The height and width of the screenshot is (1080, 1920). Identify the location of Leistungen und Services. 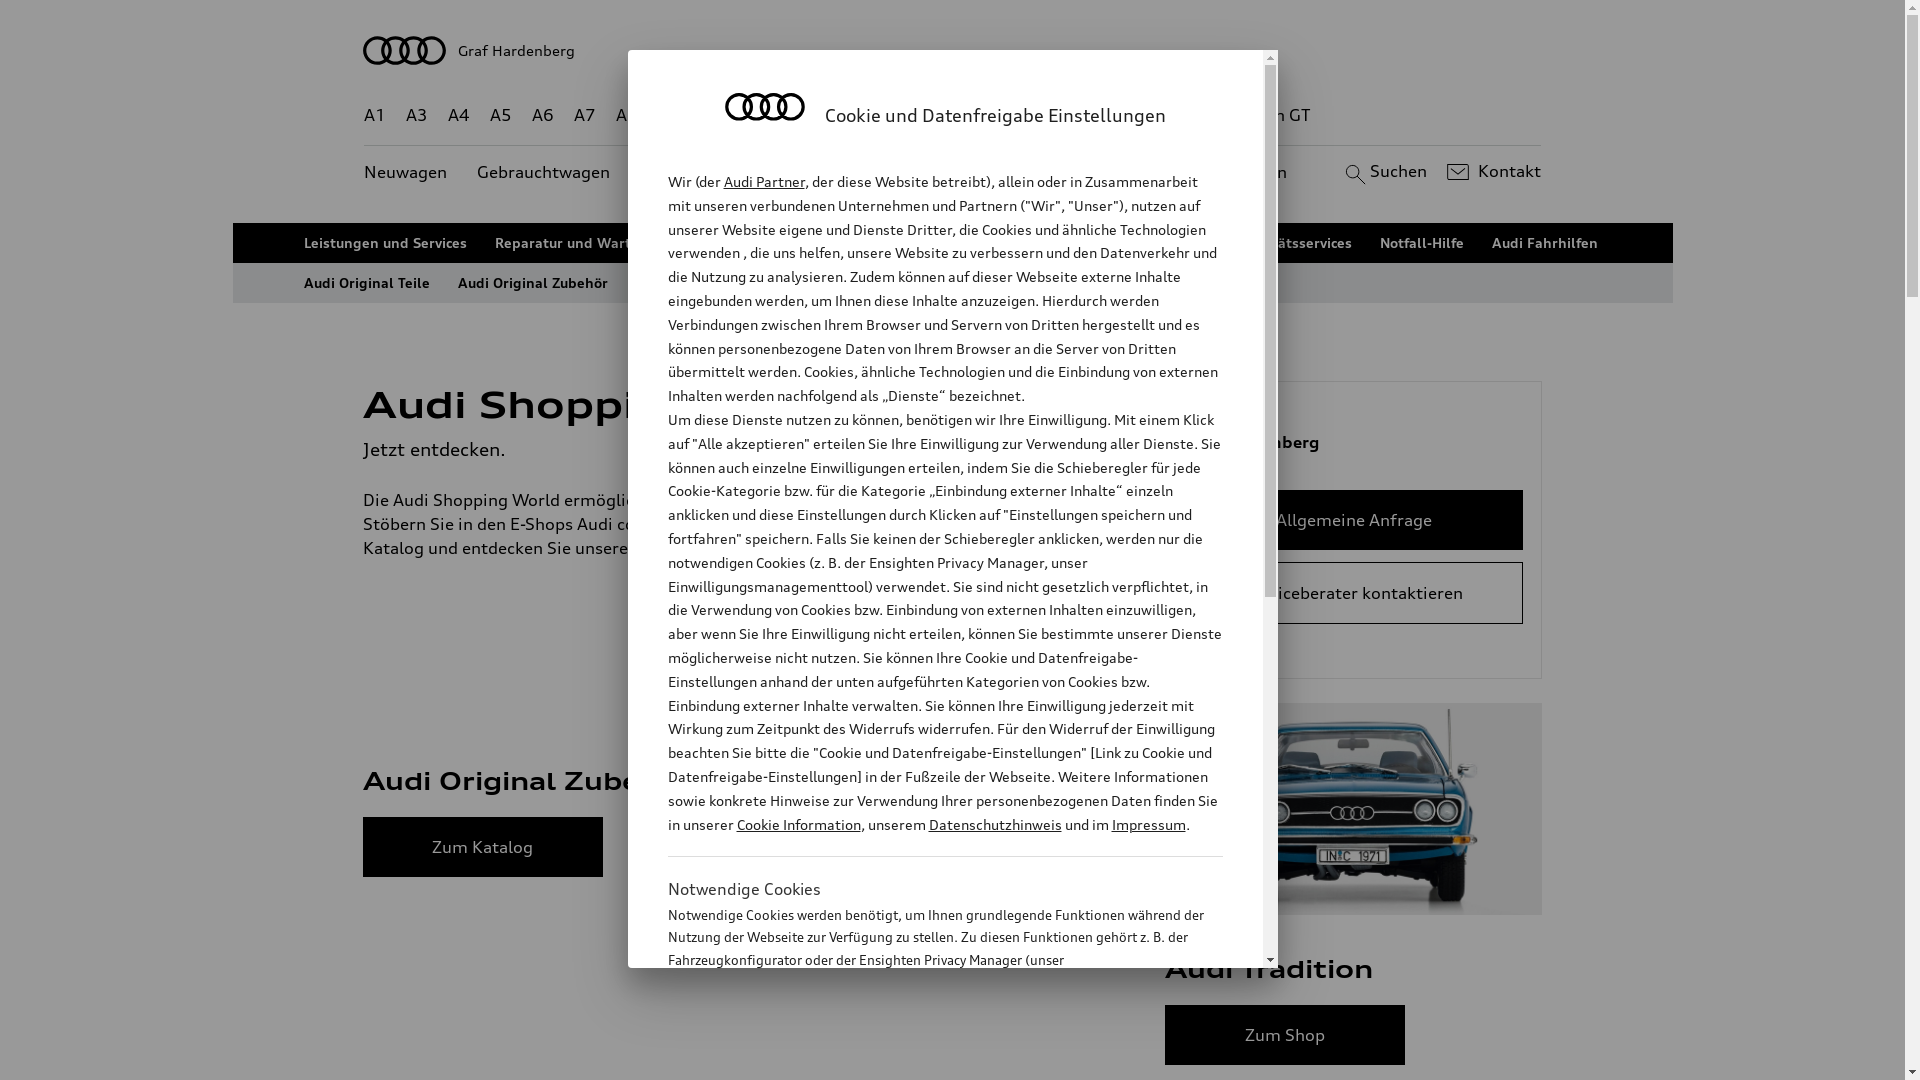
(386, 243).